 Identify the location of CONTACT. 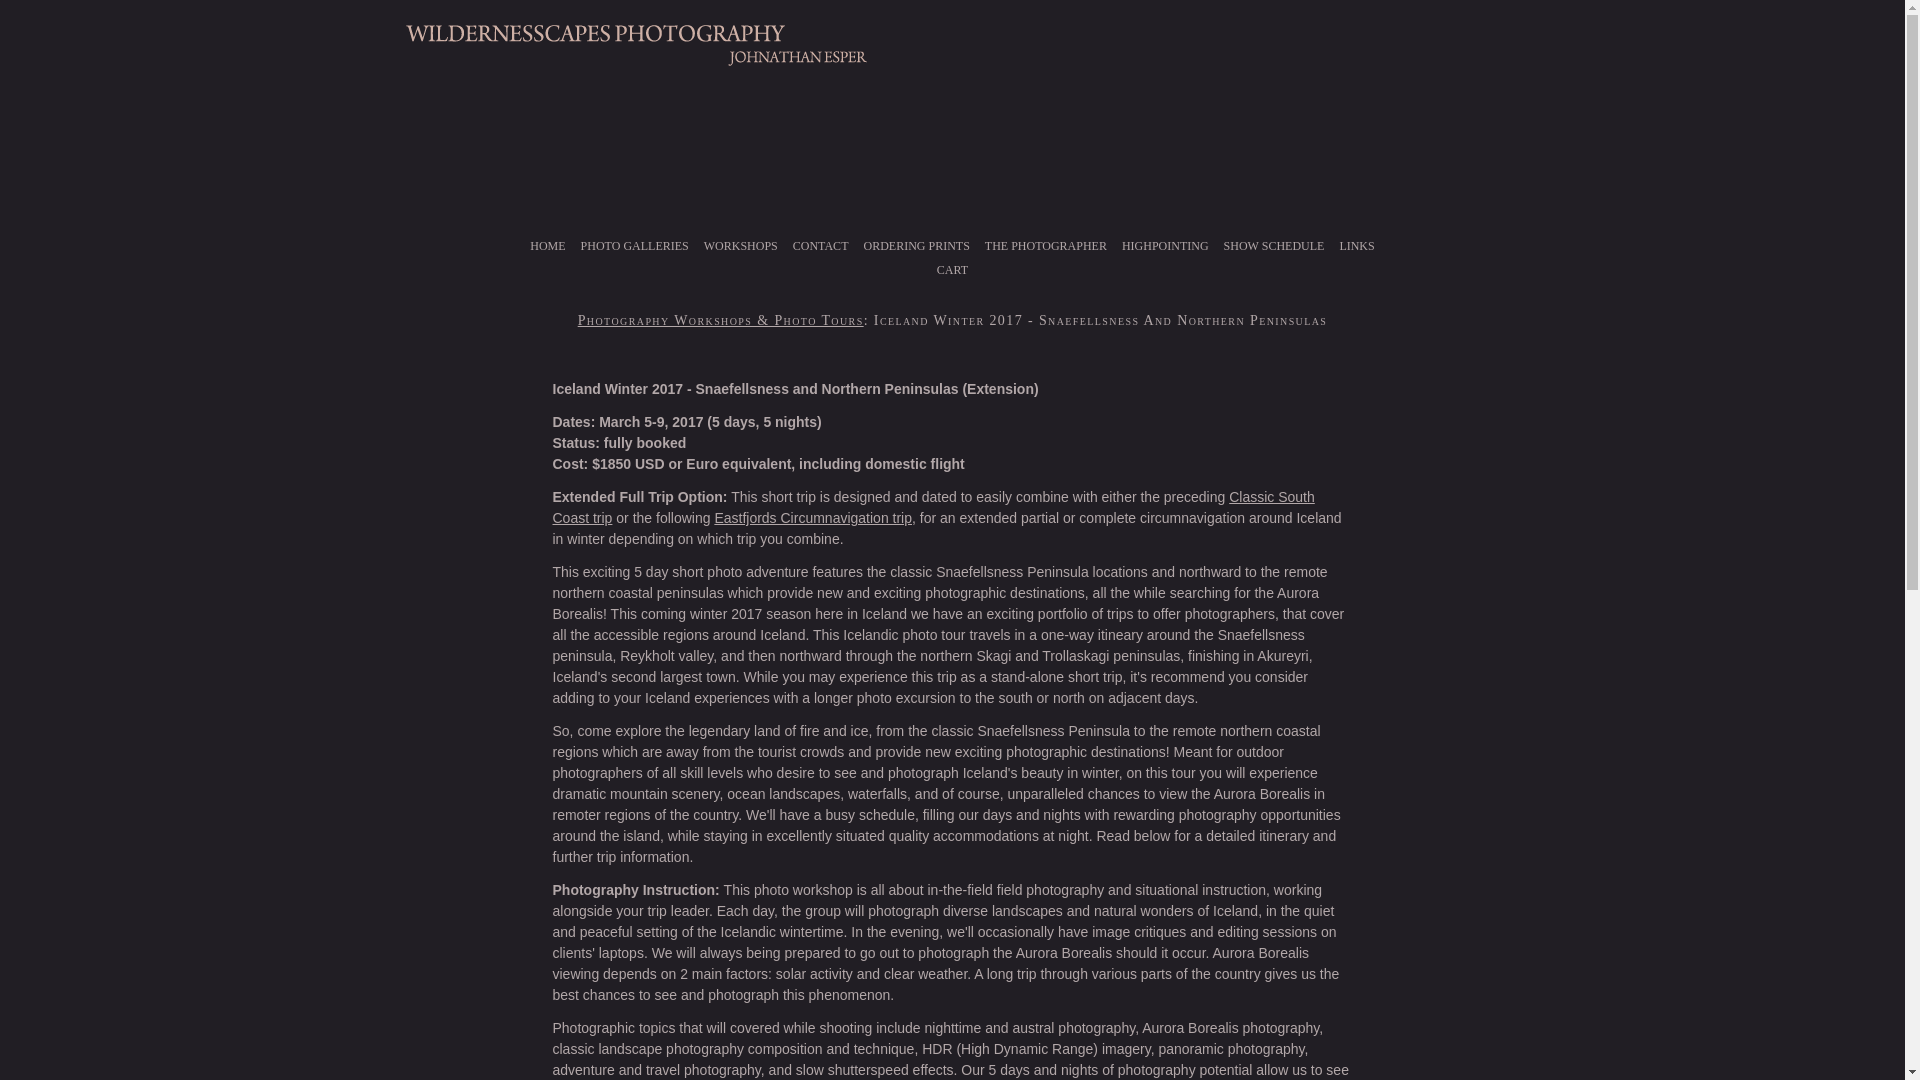
(820, 245).